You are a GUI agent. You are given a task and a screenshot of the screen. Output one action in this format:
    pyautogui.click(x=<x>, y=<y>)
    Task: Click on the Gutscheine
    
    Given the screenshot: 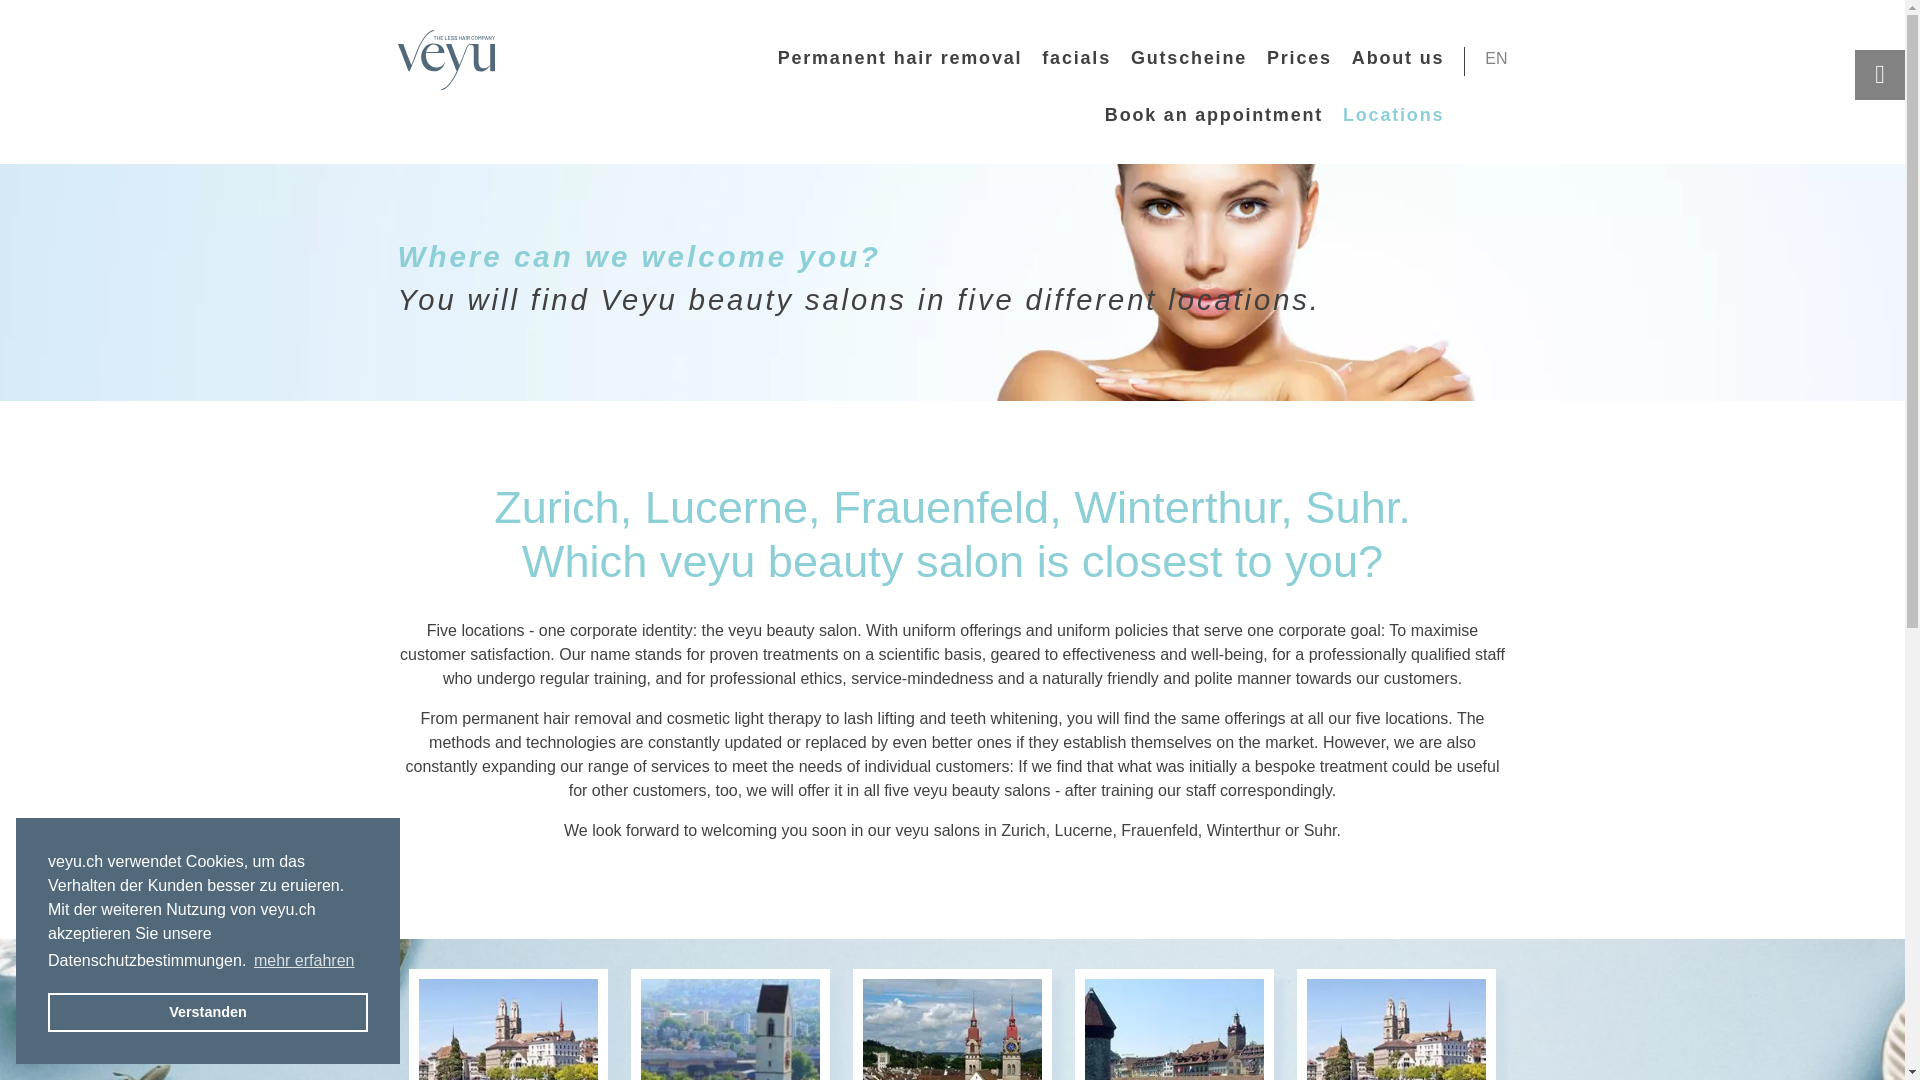 What is the action you would take?
    pyautogui.click(x=1188, y=58)
    